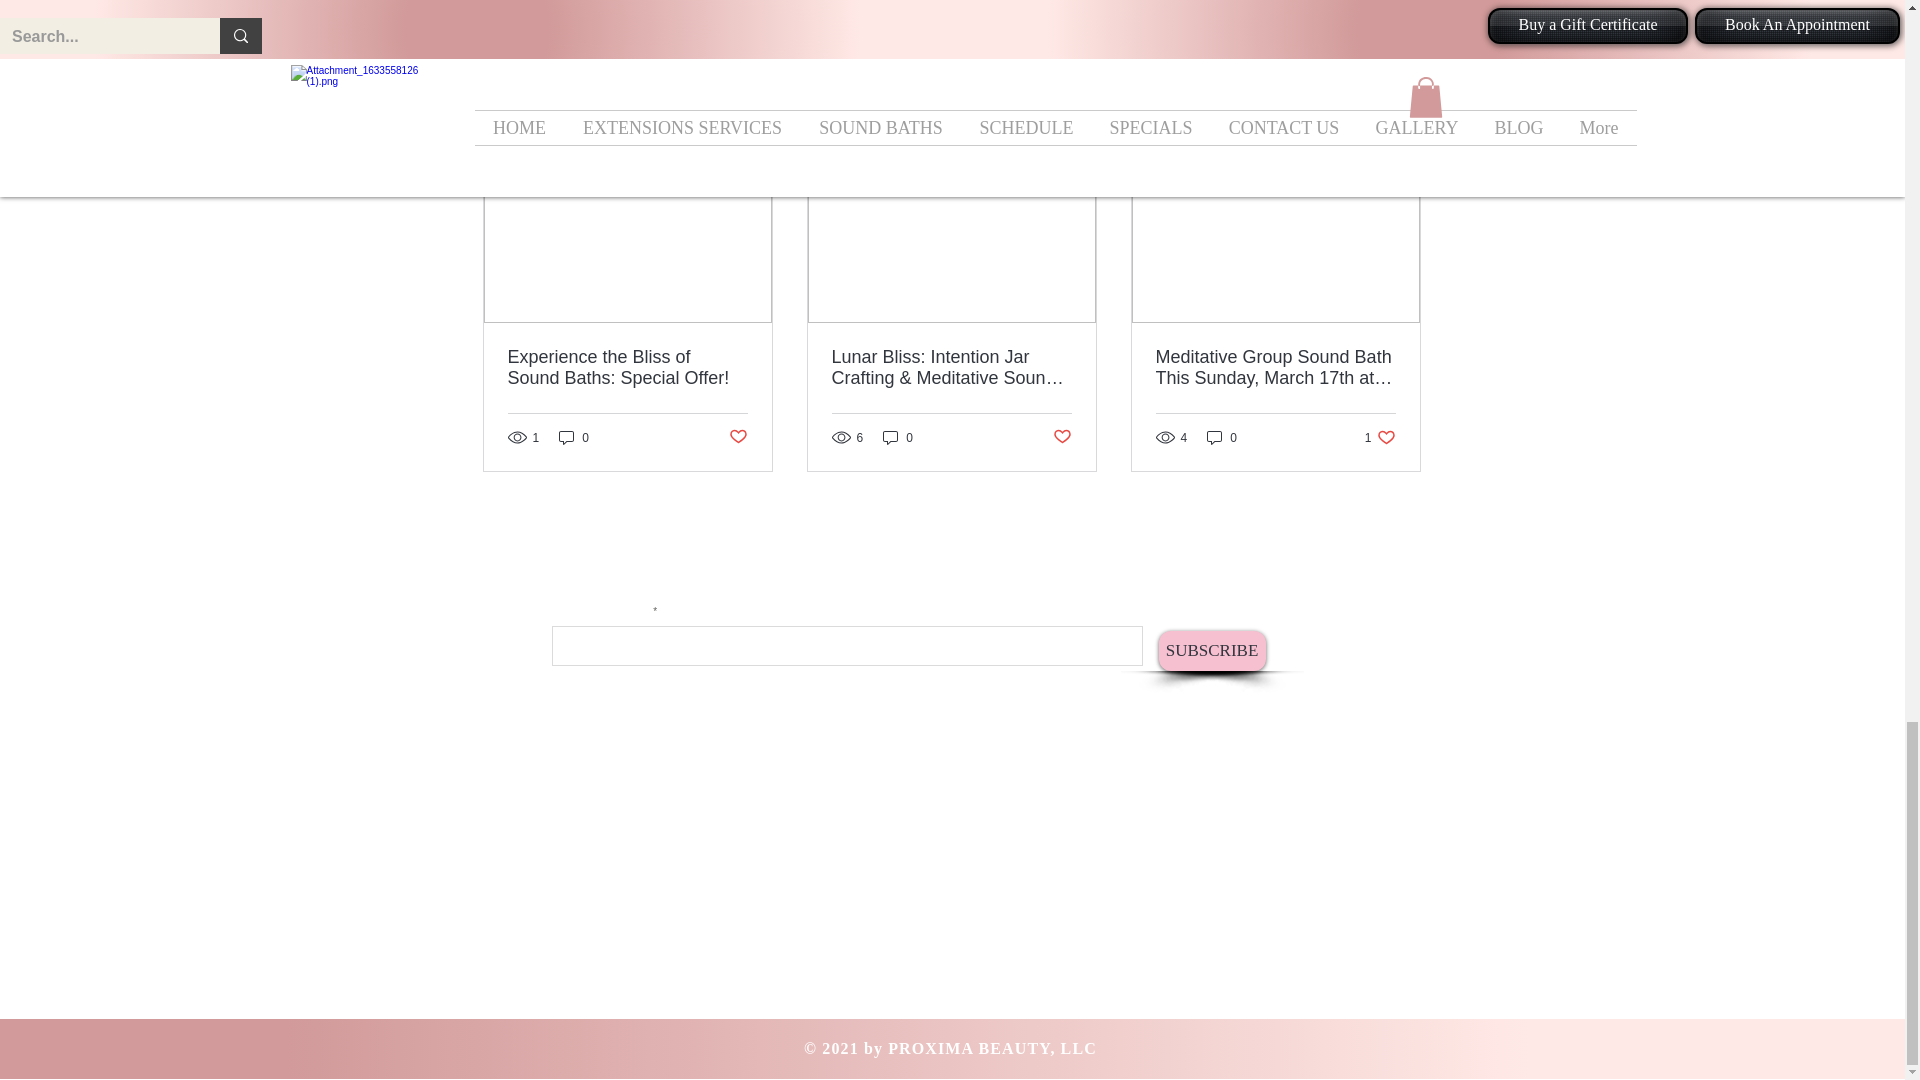  I want to click on See All, so click(1400, 126).